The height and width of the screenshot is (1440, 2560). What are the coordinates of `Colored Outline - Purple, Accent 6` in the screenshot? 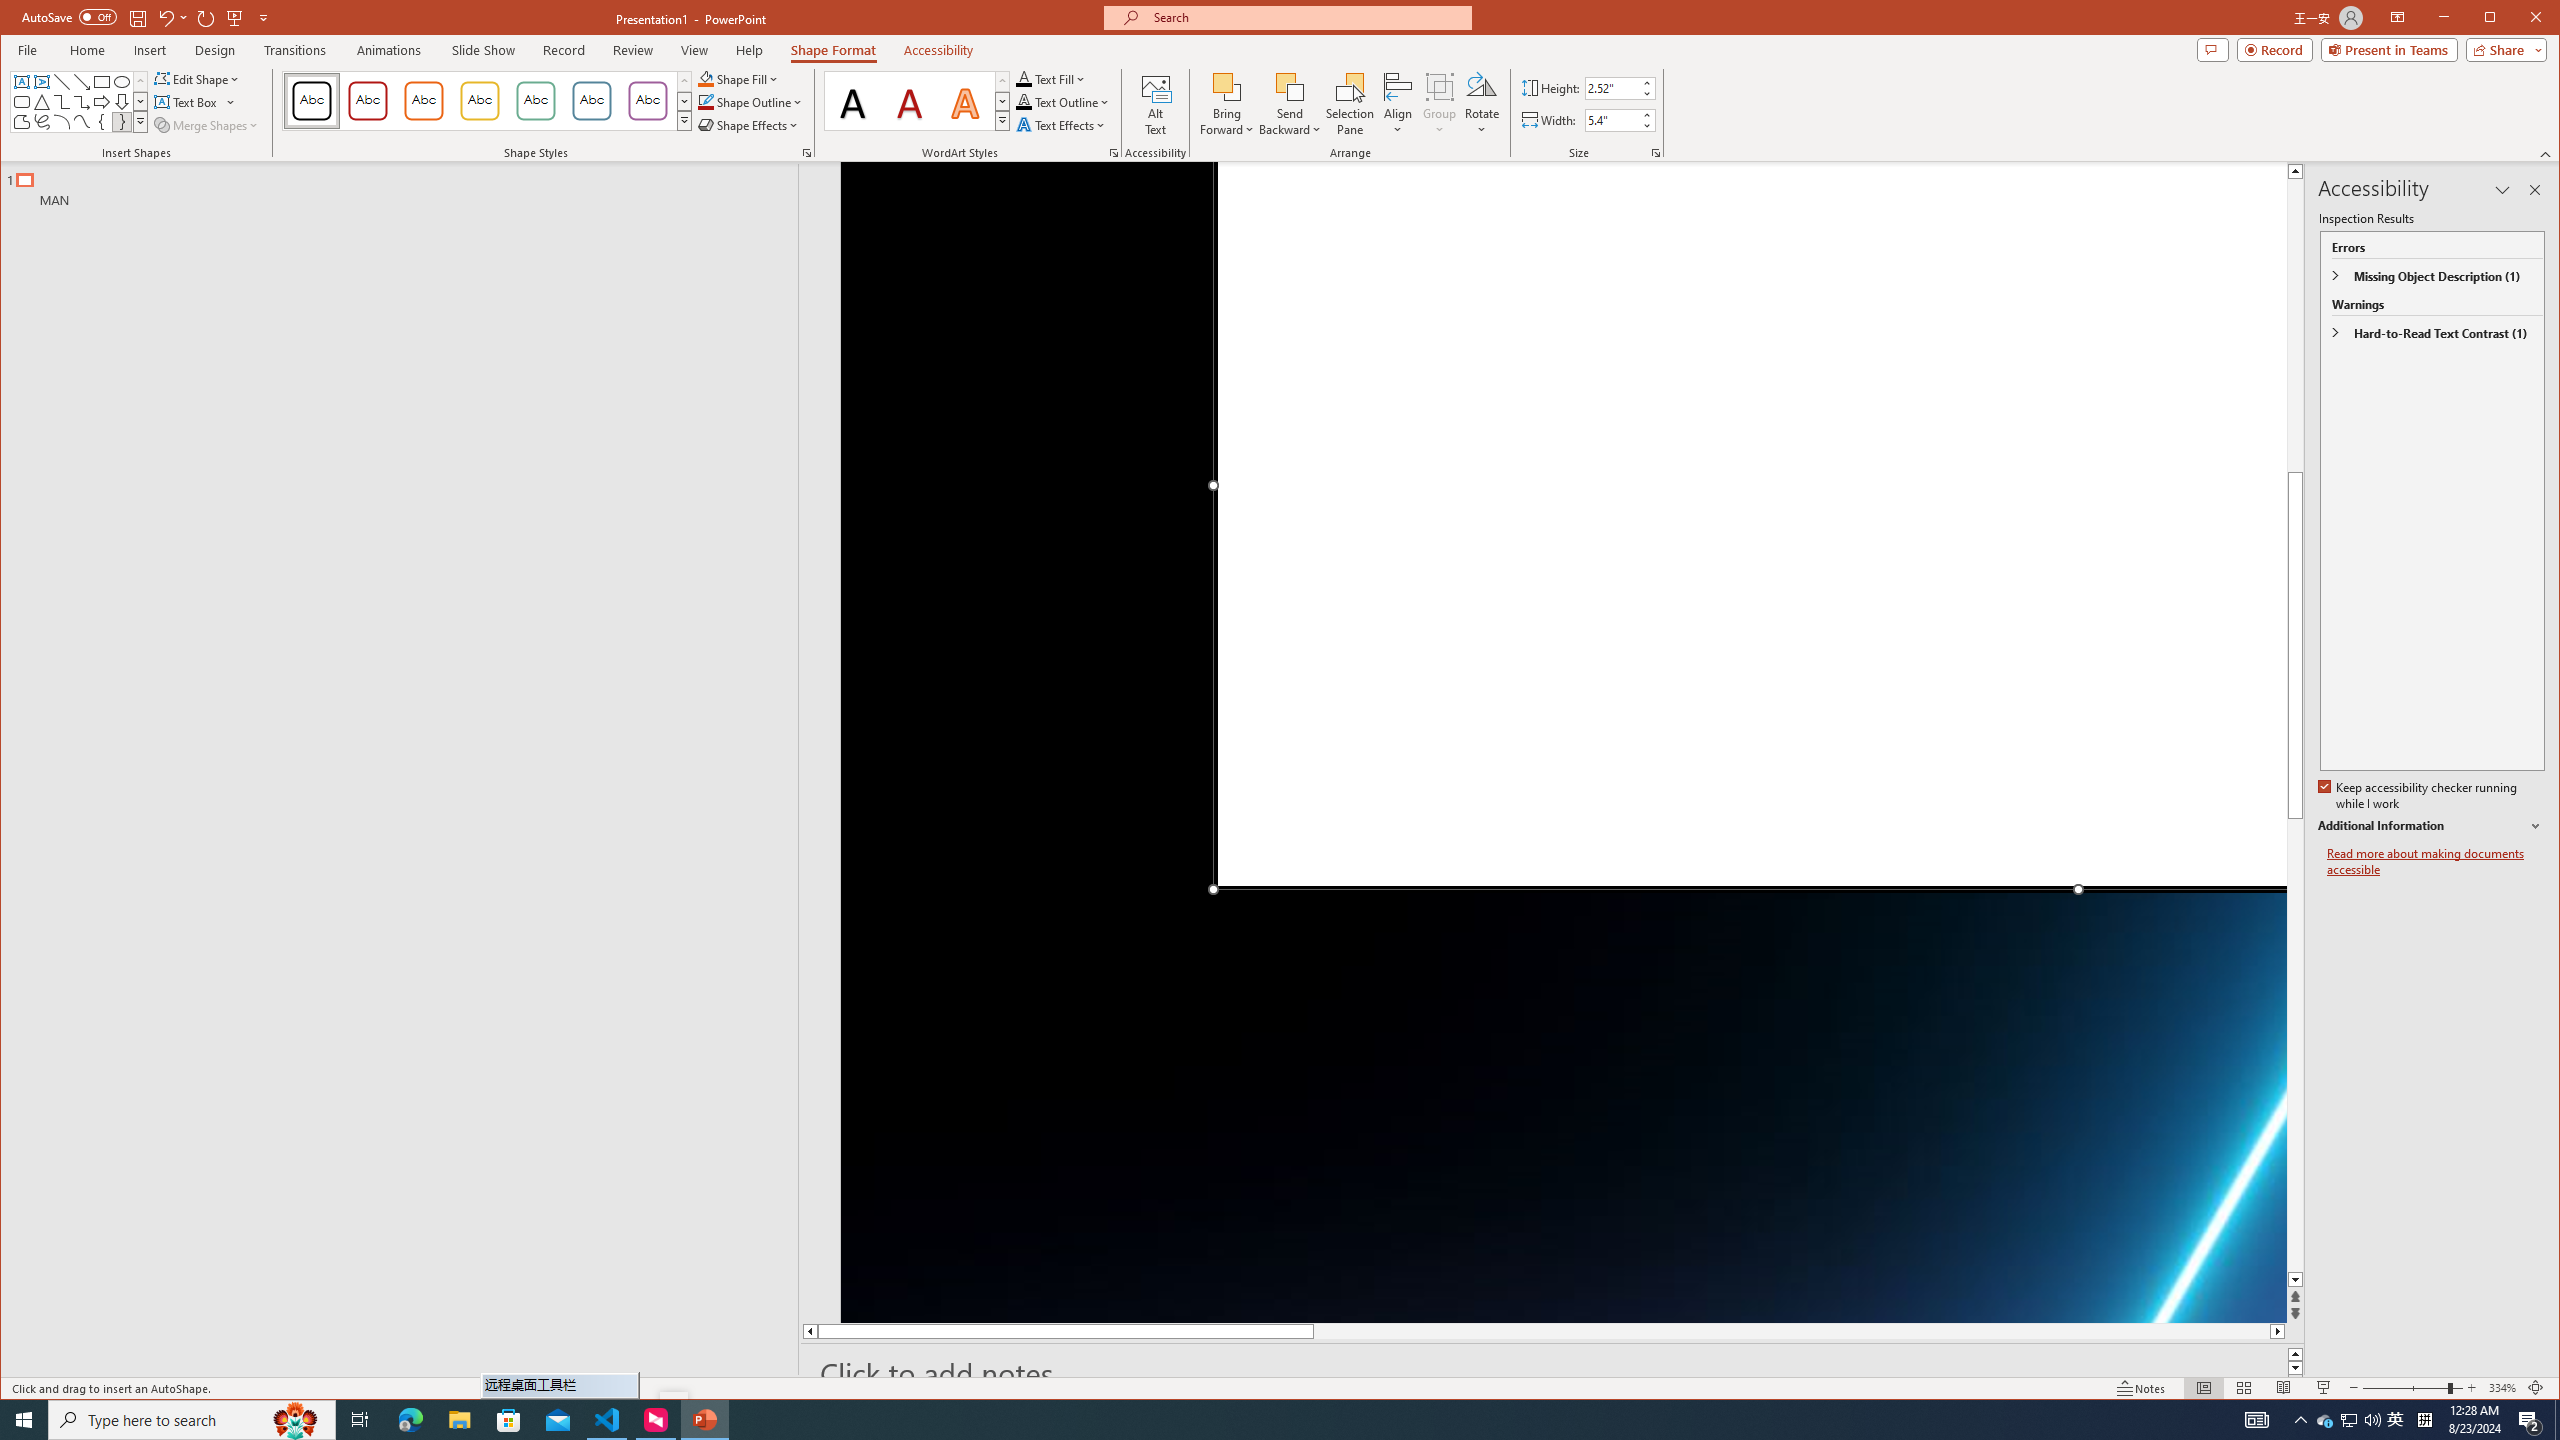 It's located at (647, 101).